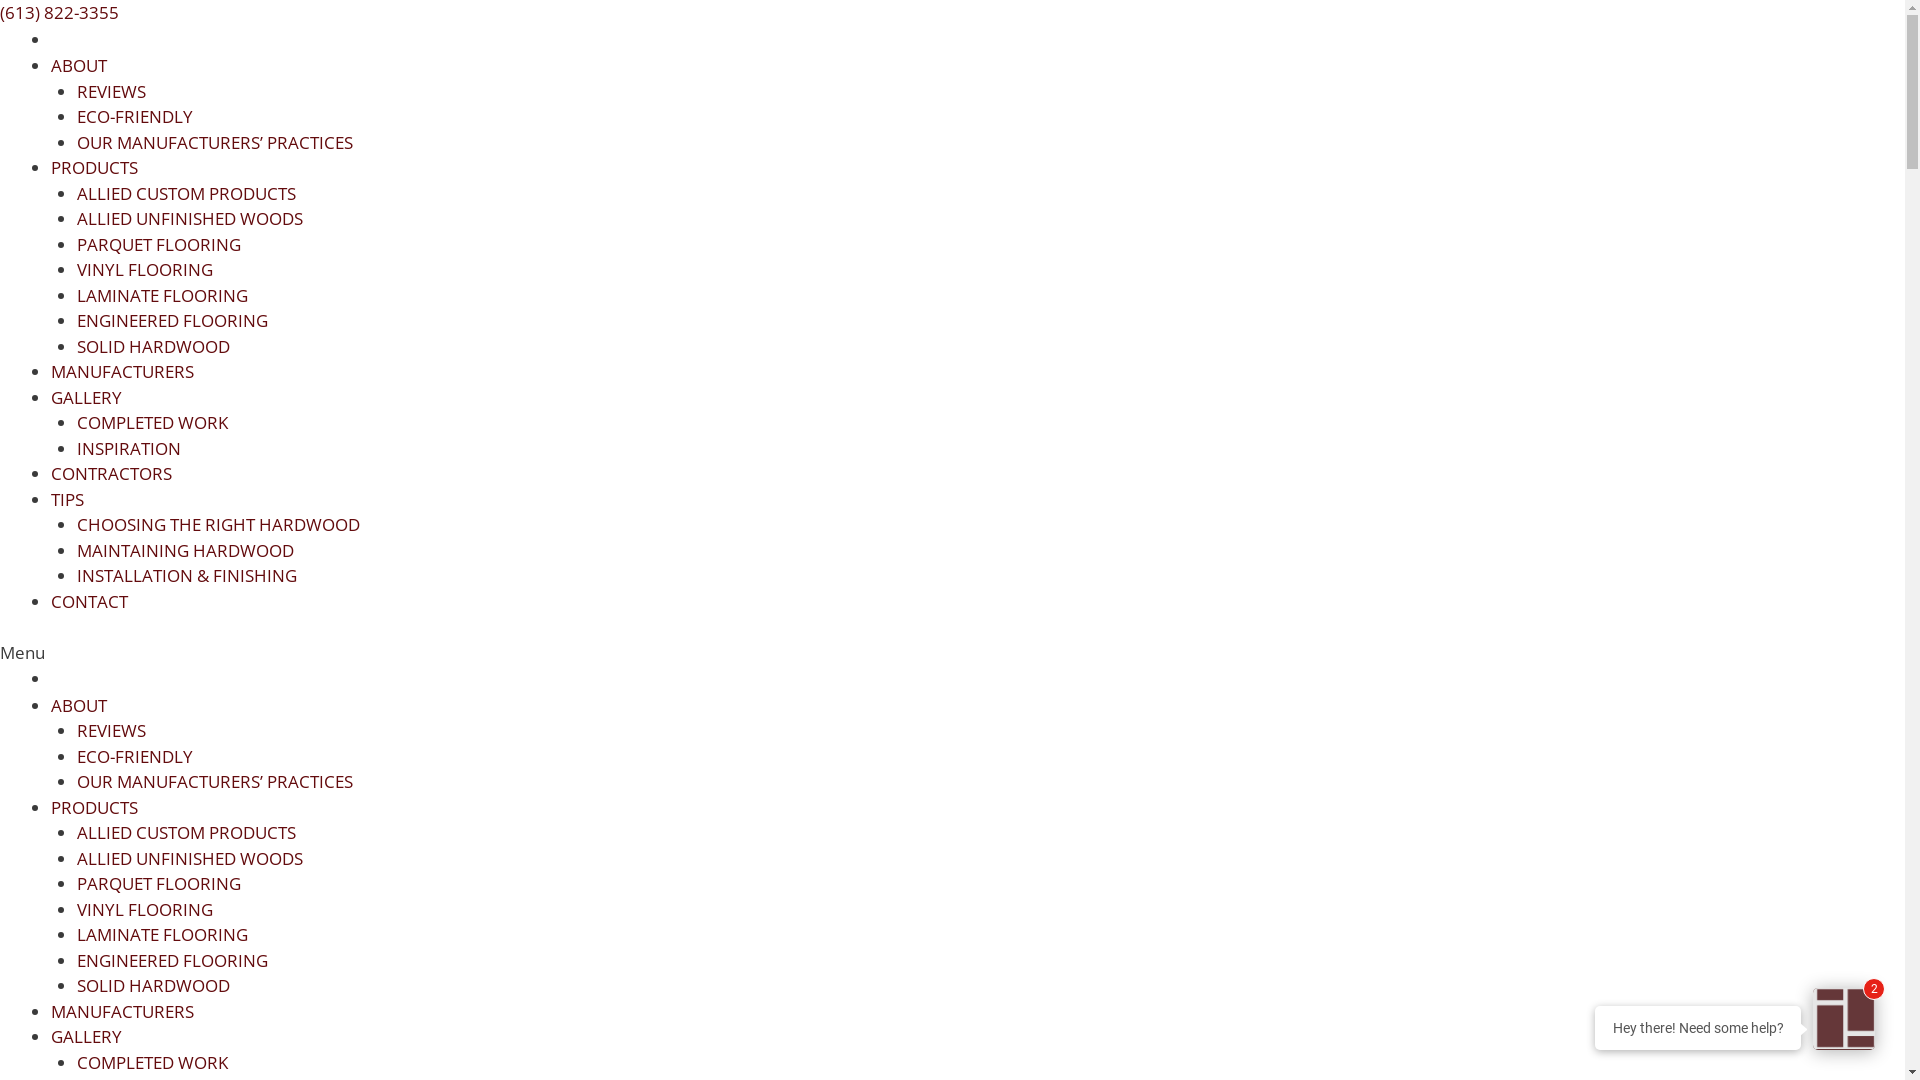 This screenshot has height=1080, width=1920. What do you see at coordinates (161, 296) in the screenshot?
I see `LAMINATE FLOORING` at bounding box center [161, 296].